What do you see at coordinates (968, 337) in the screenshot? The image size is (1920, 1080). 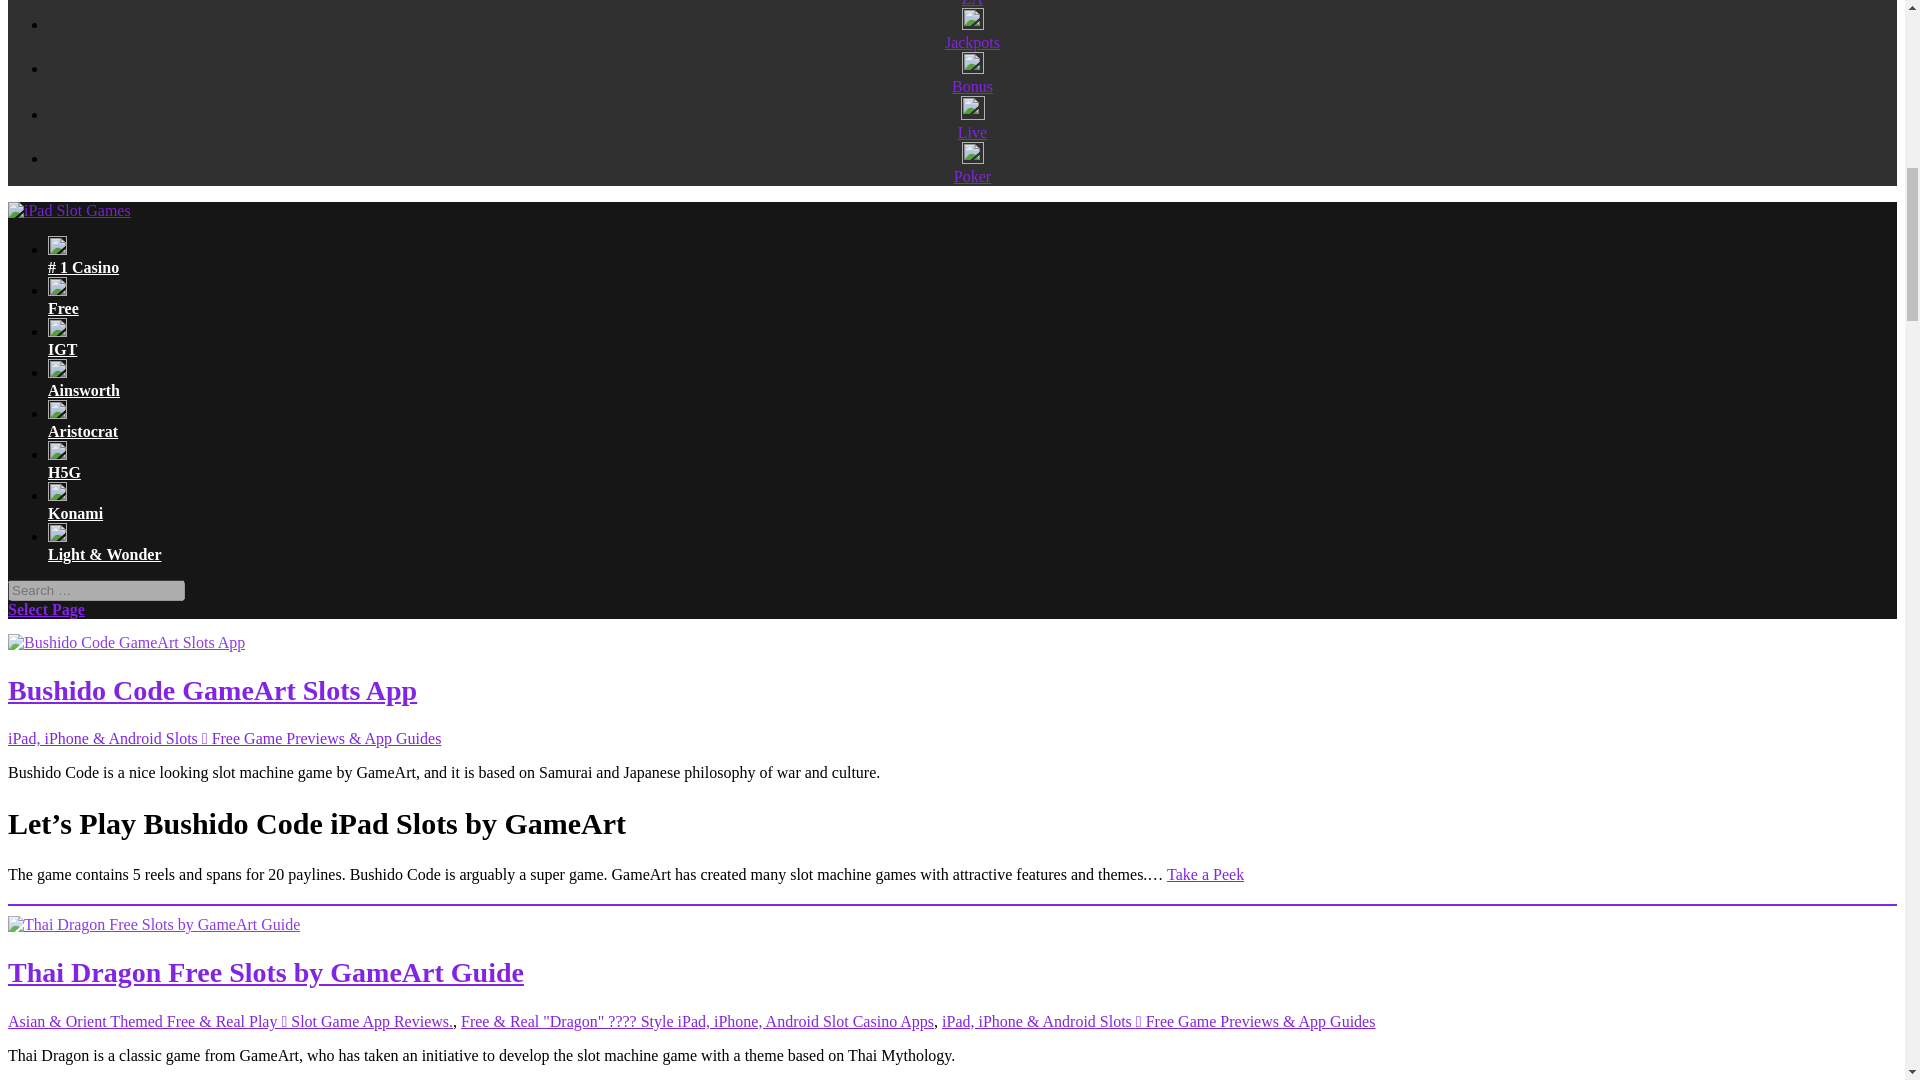 I see `IGT` at bounding box center [968, 337].